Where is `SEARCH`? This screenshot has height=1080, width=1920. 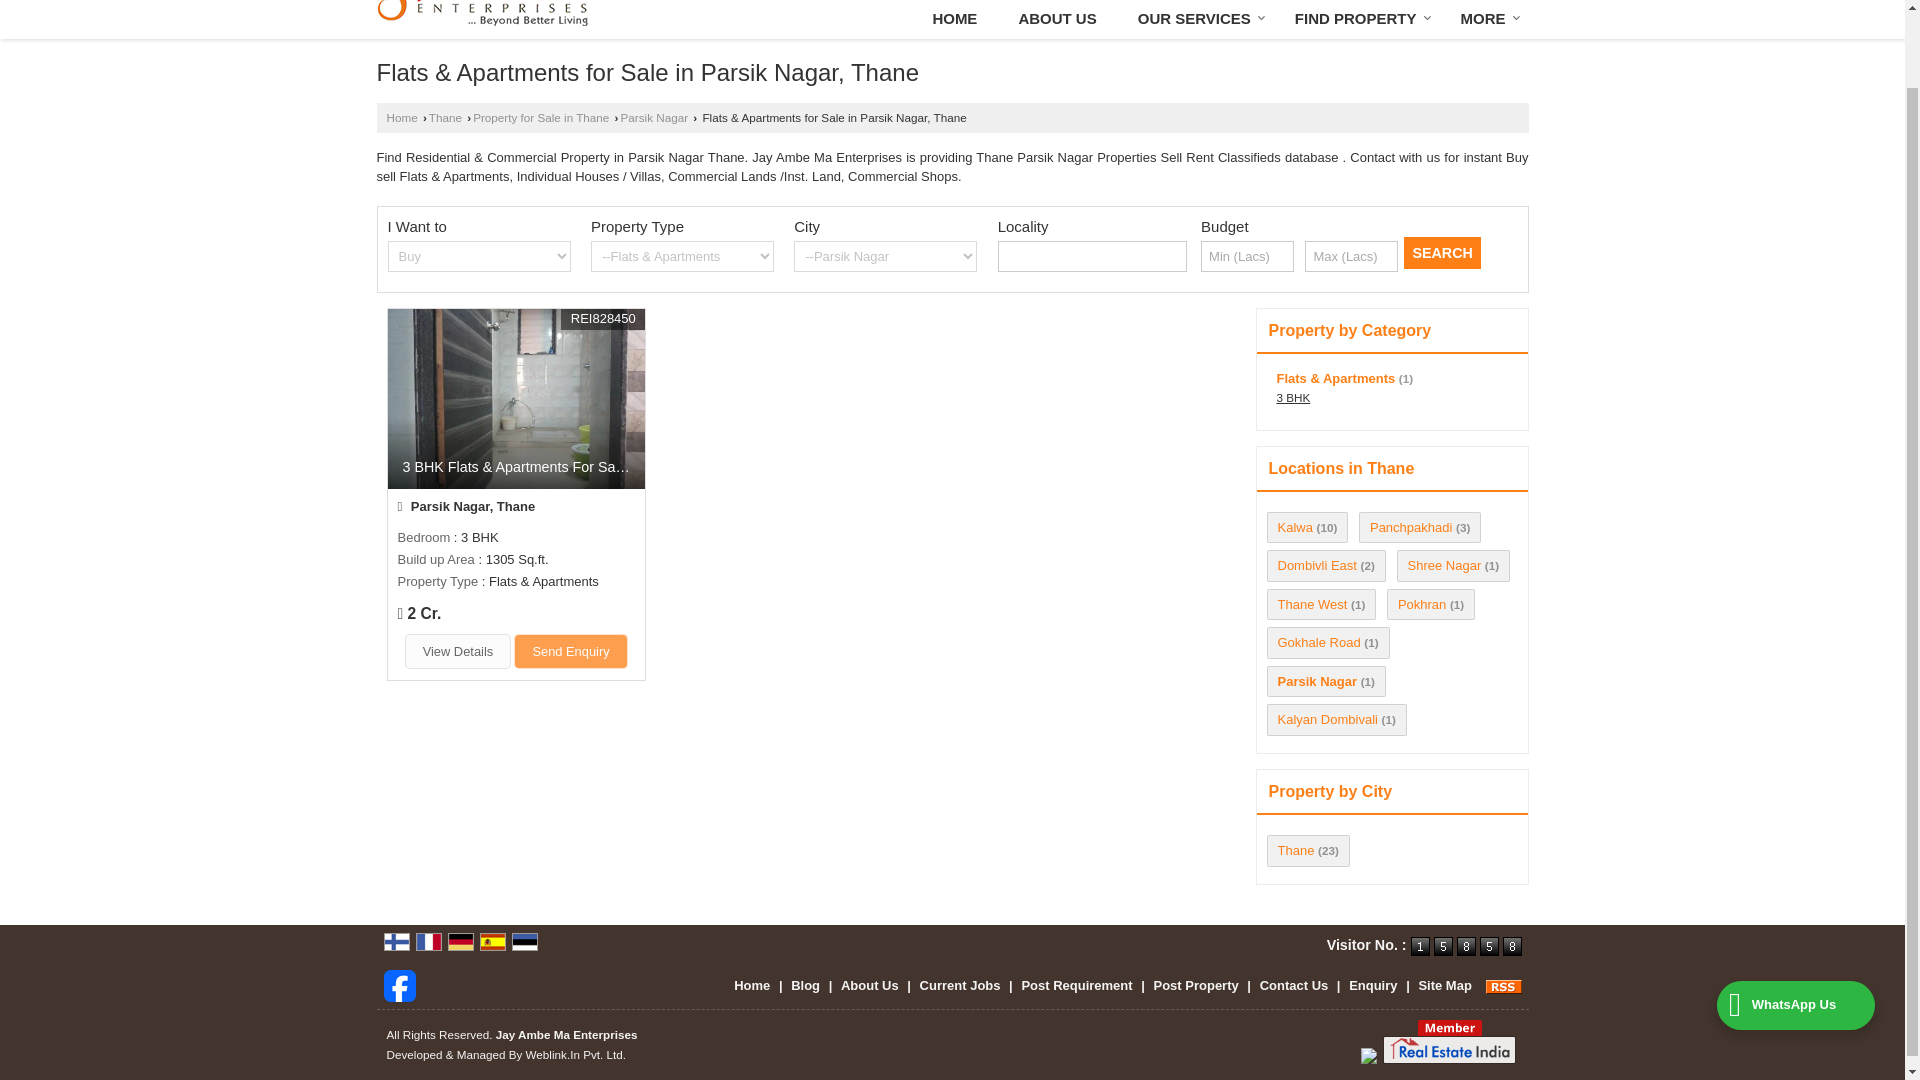 SEARCH is located at coordinates (1442, 252).